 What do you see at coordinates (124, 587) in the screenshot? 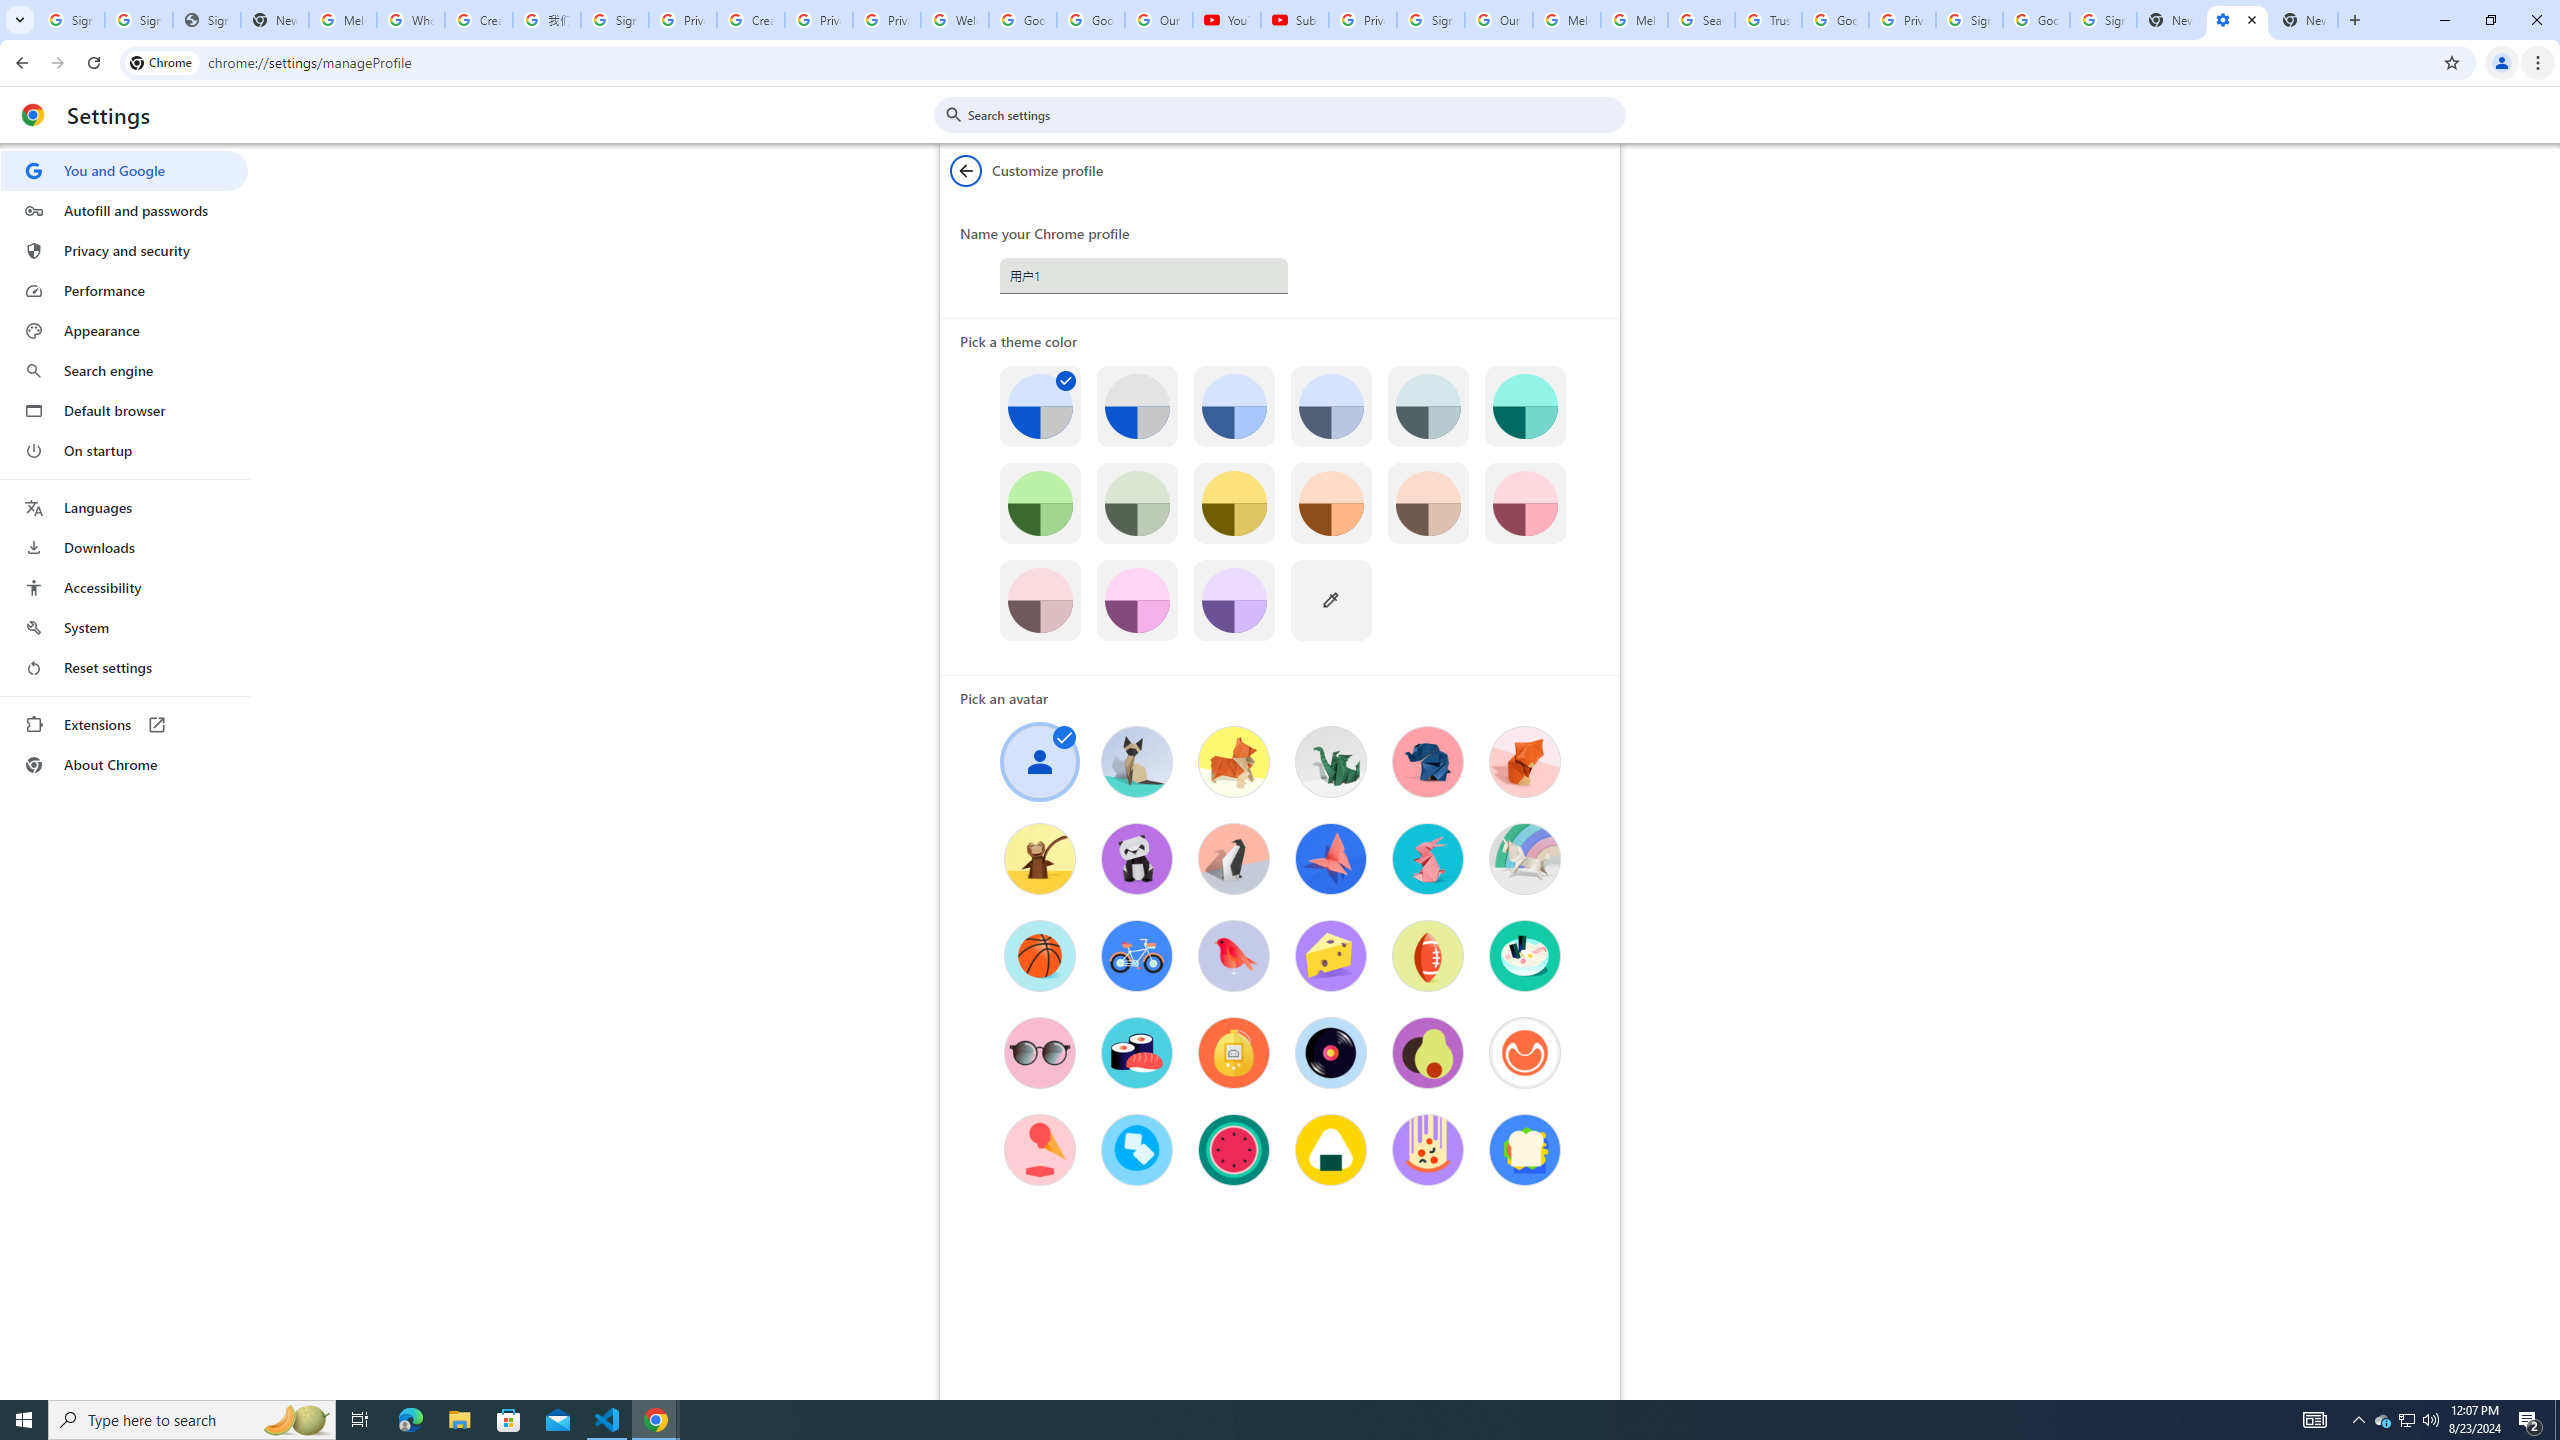
I see `Accessibility` at bounding box center [124, 587].